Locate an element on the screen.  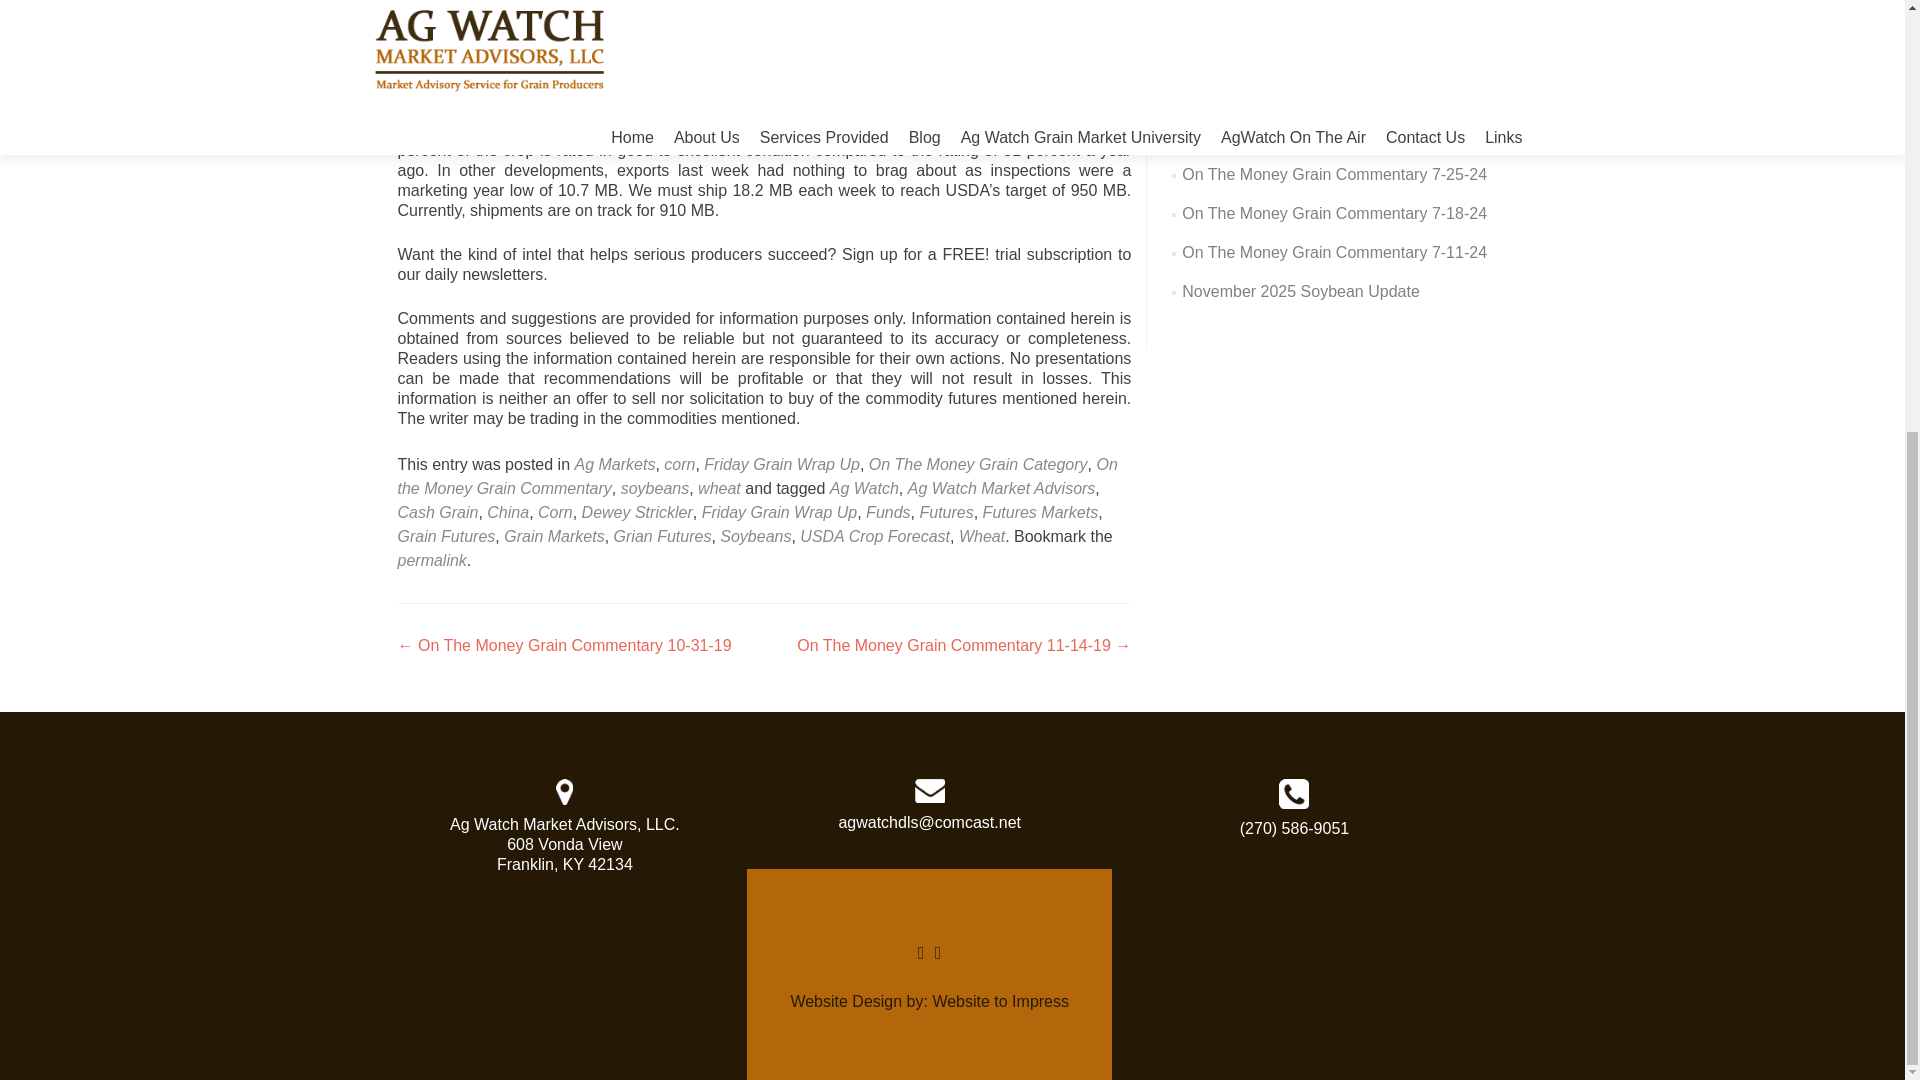
Soybeans is located at coordinates (756, 536).